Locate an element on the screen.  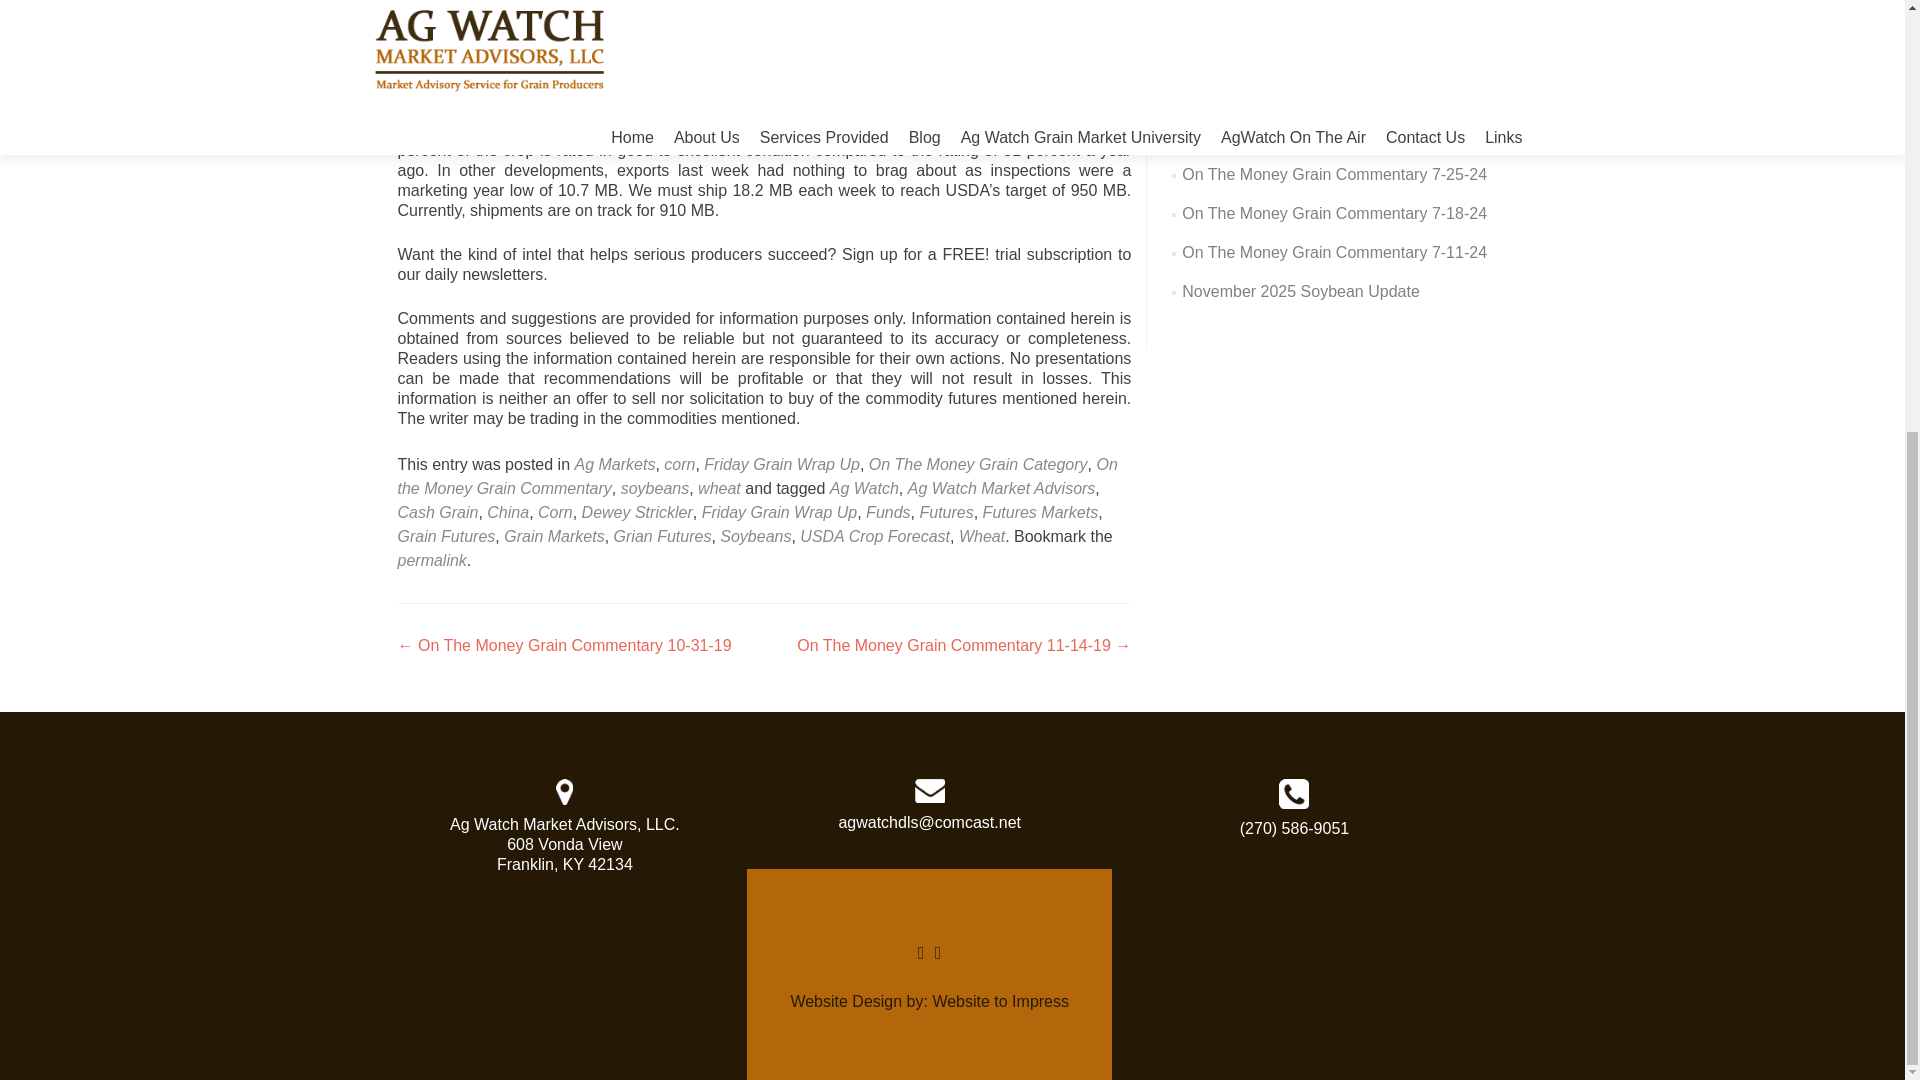
Soybeans is located at coordinates (756, 536).